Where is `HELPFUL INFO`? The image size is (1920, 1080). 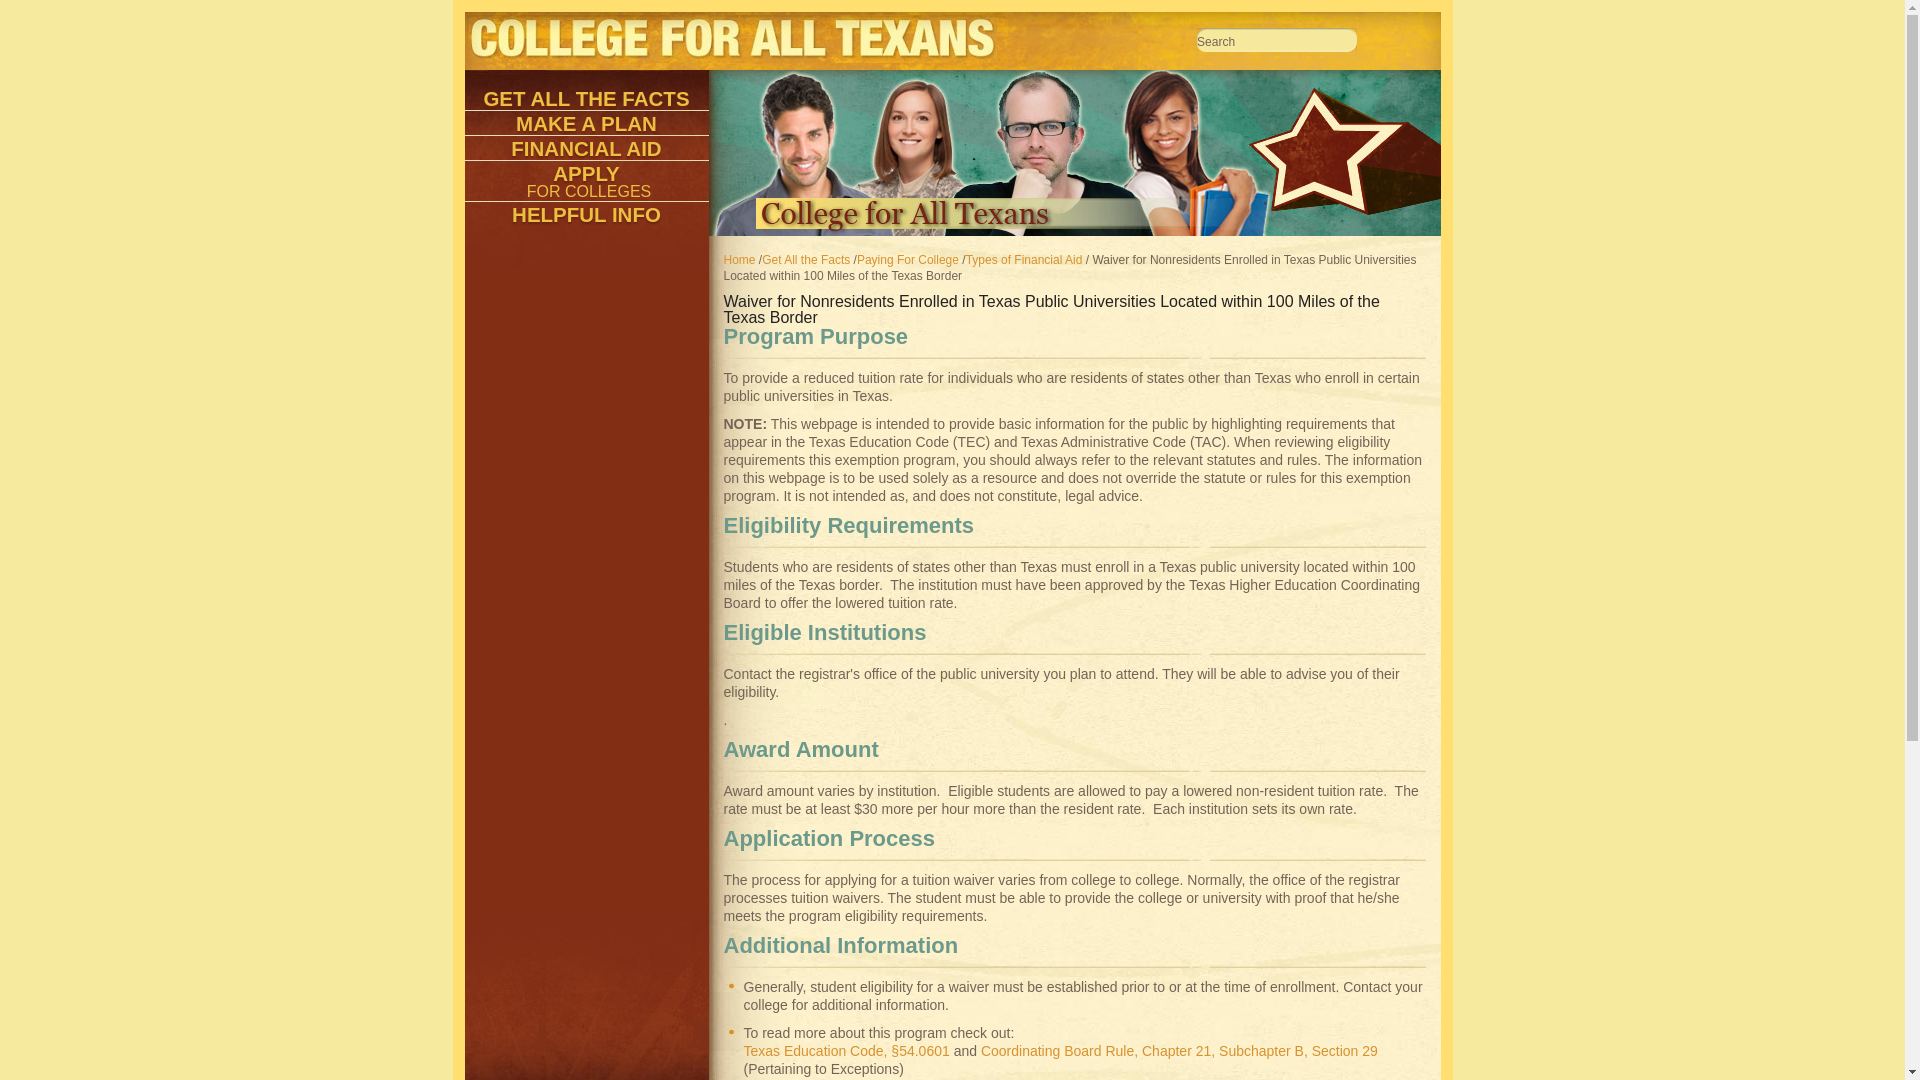 HELPFUL INFO is located at coordinates (586, 213).